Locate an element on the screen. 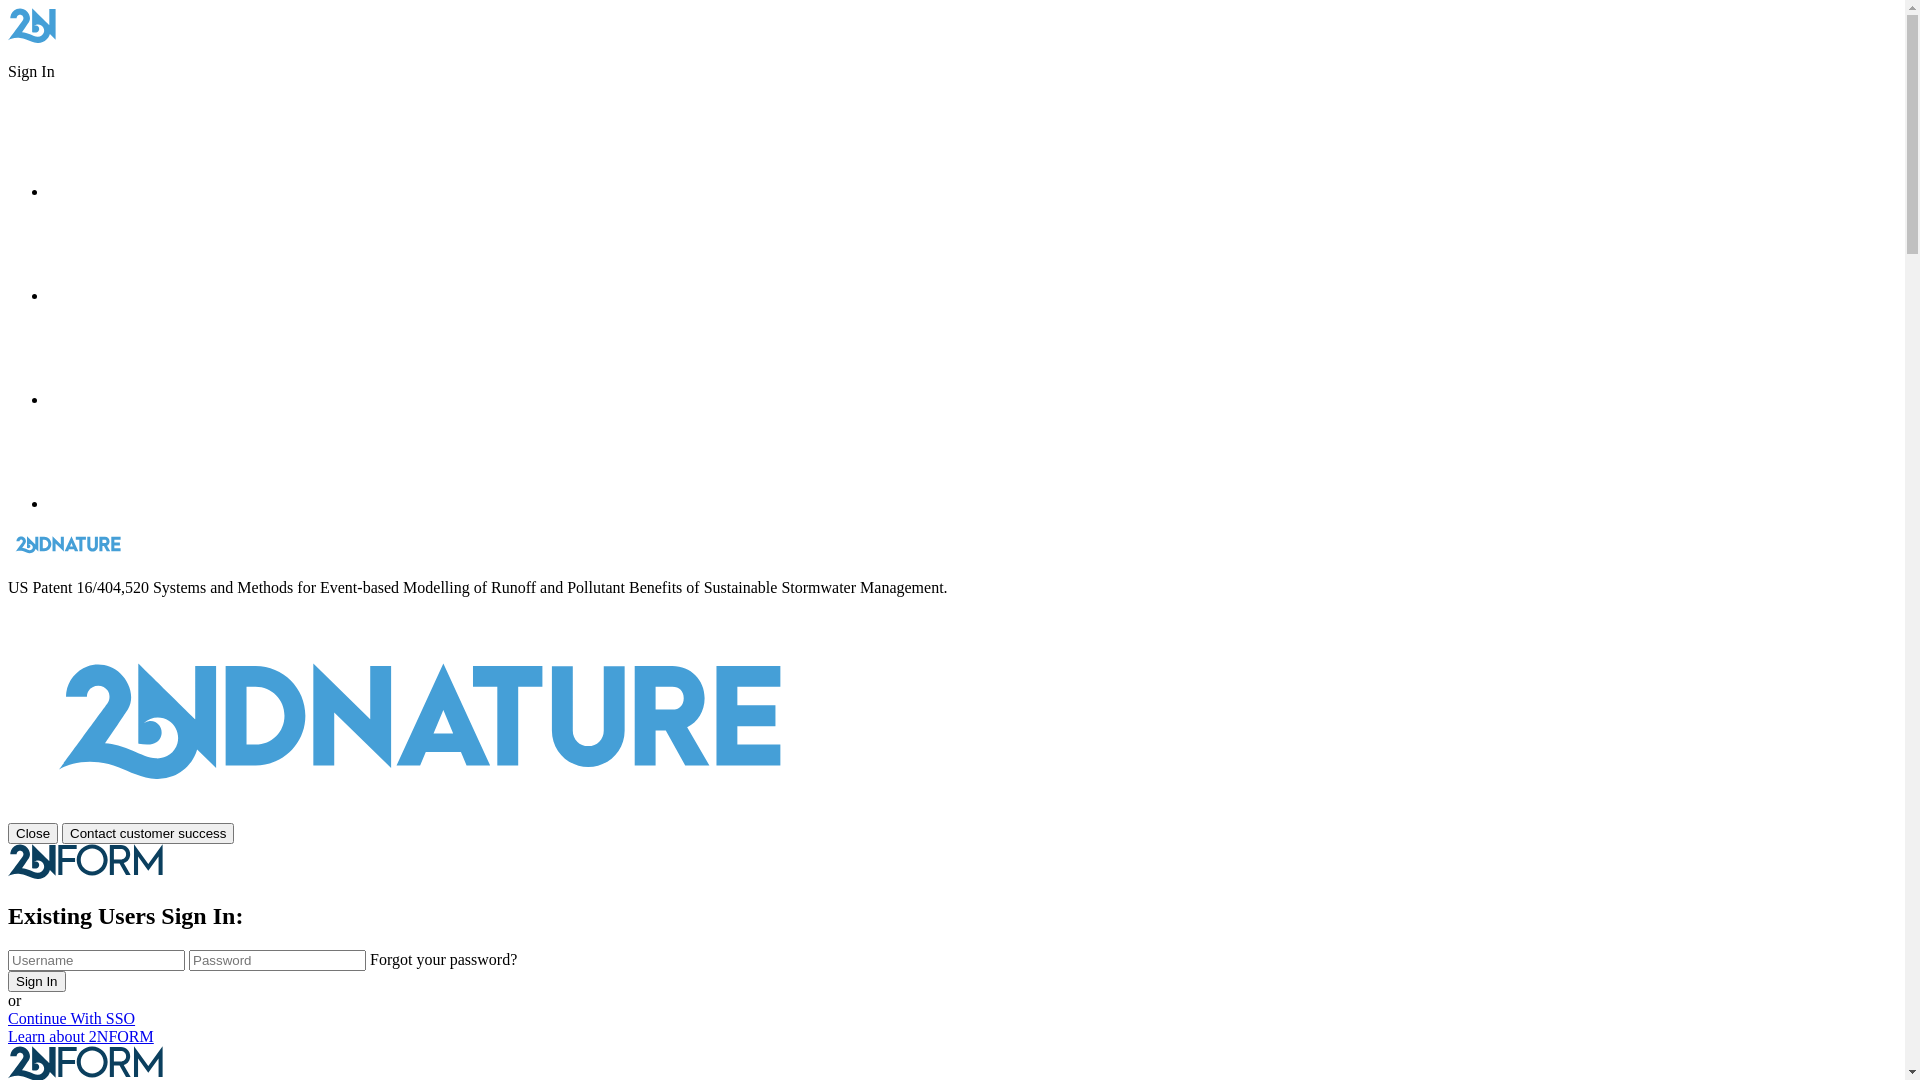 This screenshot has height=1080, width=1920. Sign In is located at coordinates (32, 72).